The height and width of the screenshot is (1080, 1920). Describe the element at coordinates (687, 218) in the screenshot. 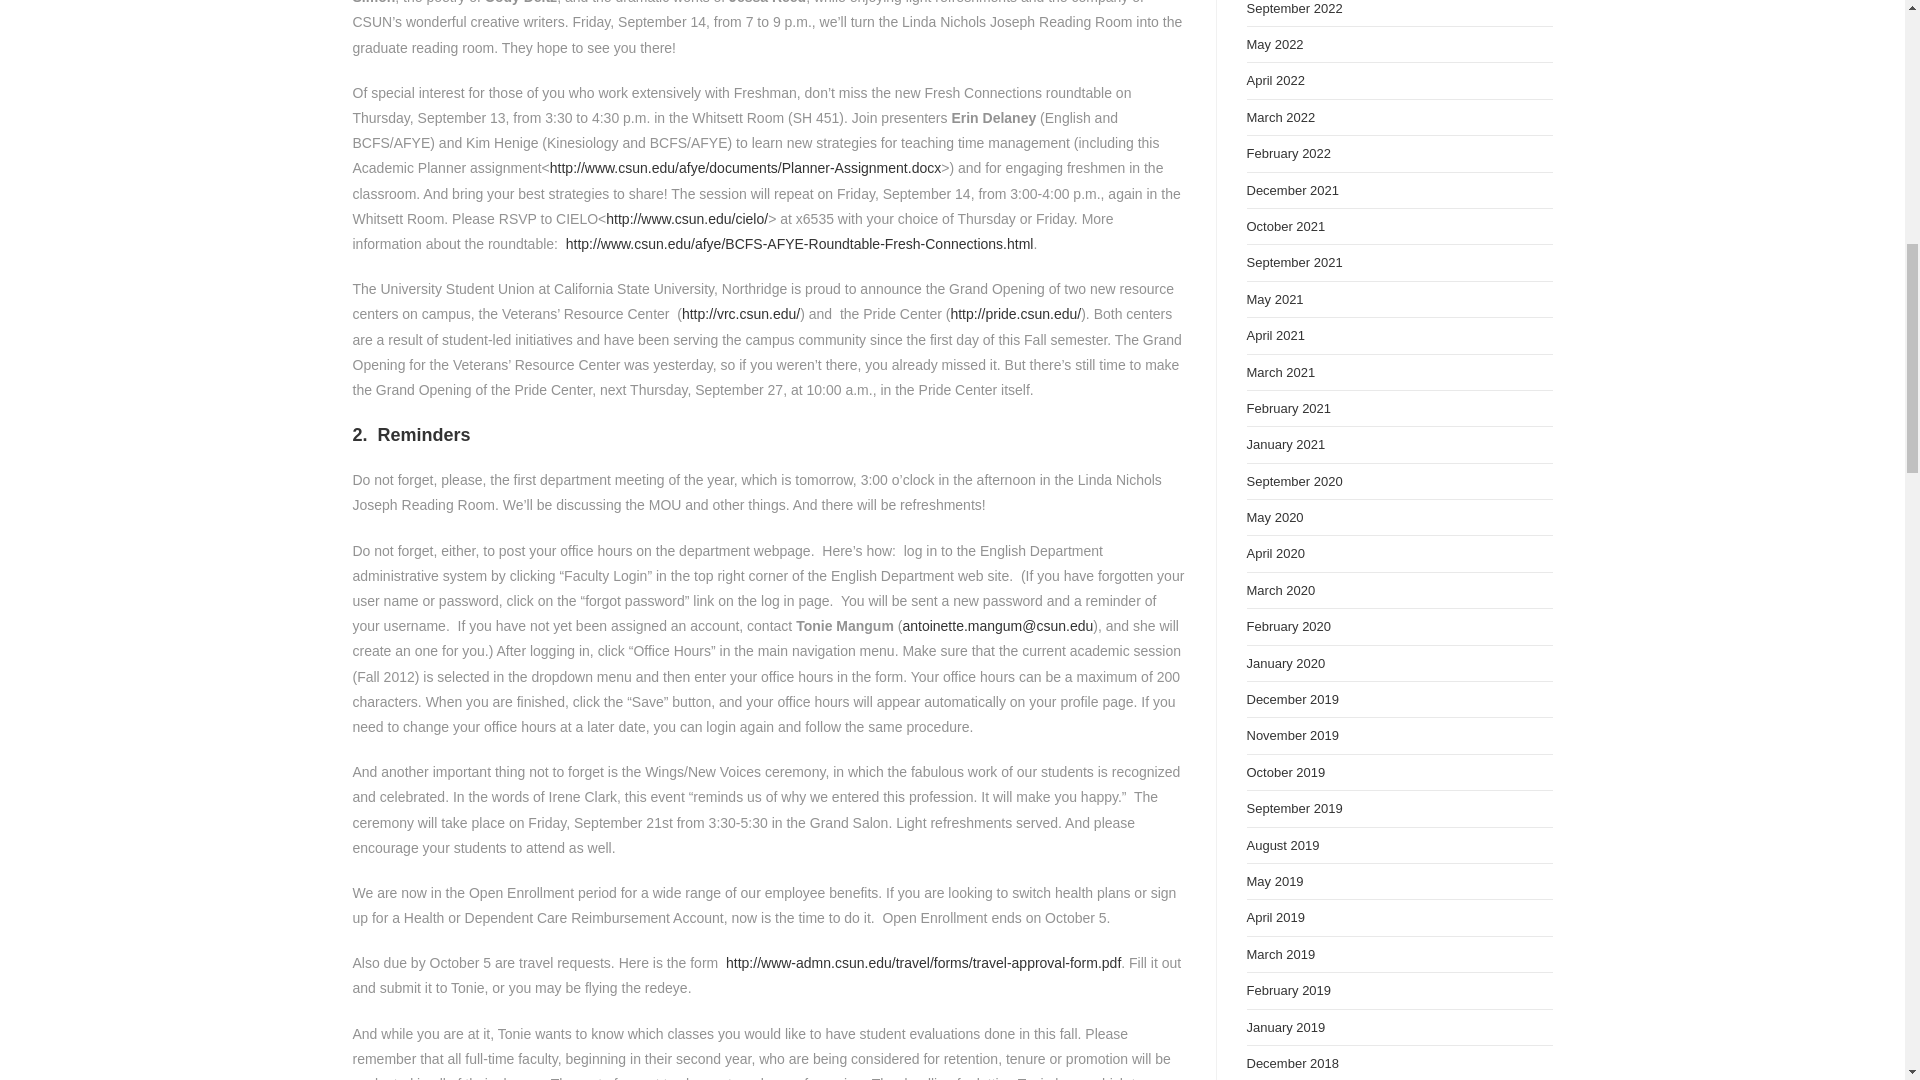

I see `CIELO` at that location.